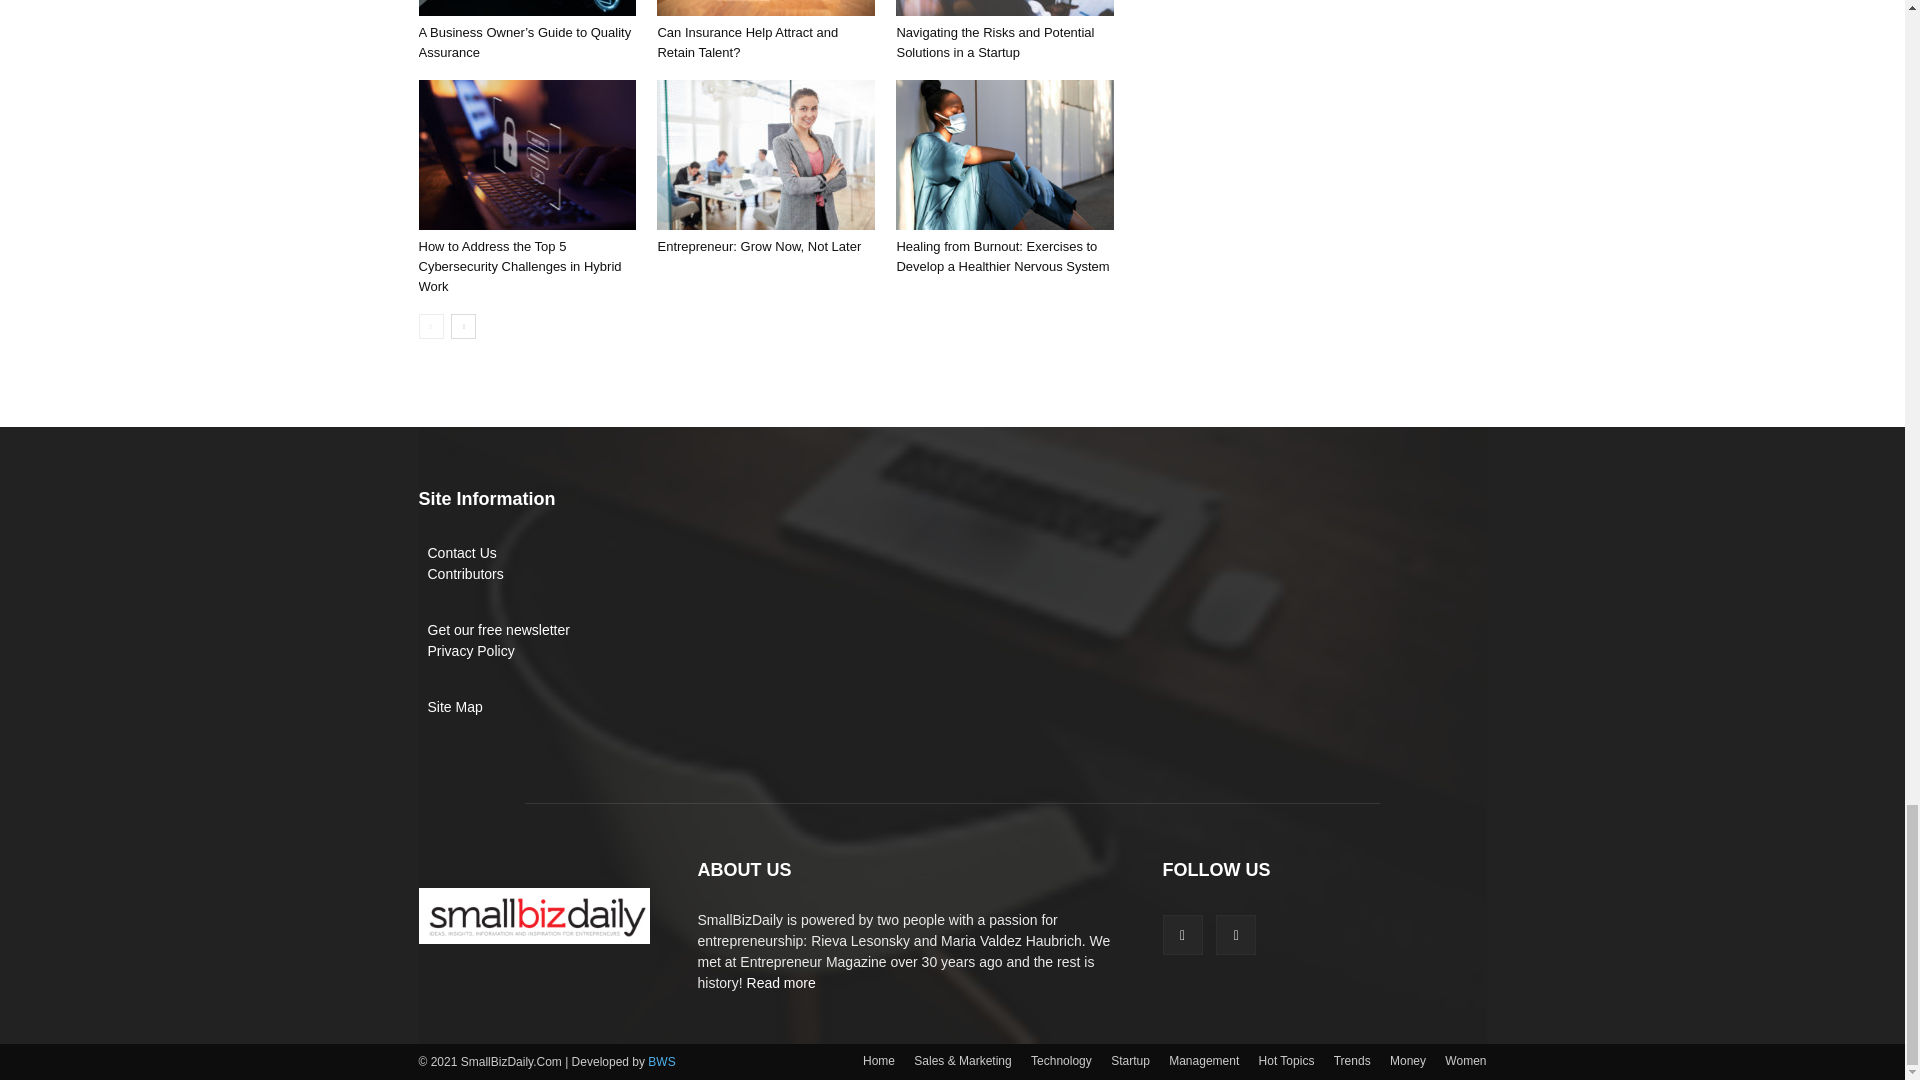 This screenshot has height=1080, width=1920. What do you see at coordinates (995, 42) in the screenshot?
I see `Navigating the Risks and Potential Solutions in a Startup` at bounding box center [995, 42].